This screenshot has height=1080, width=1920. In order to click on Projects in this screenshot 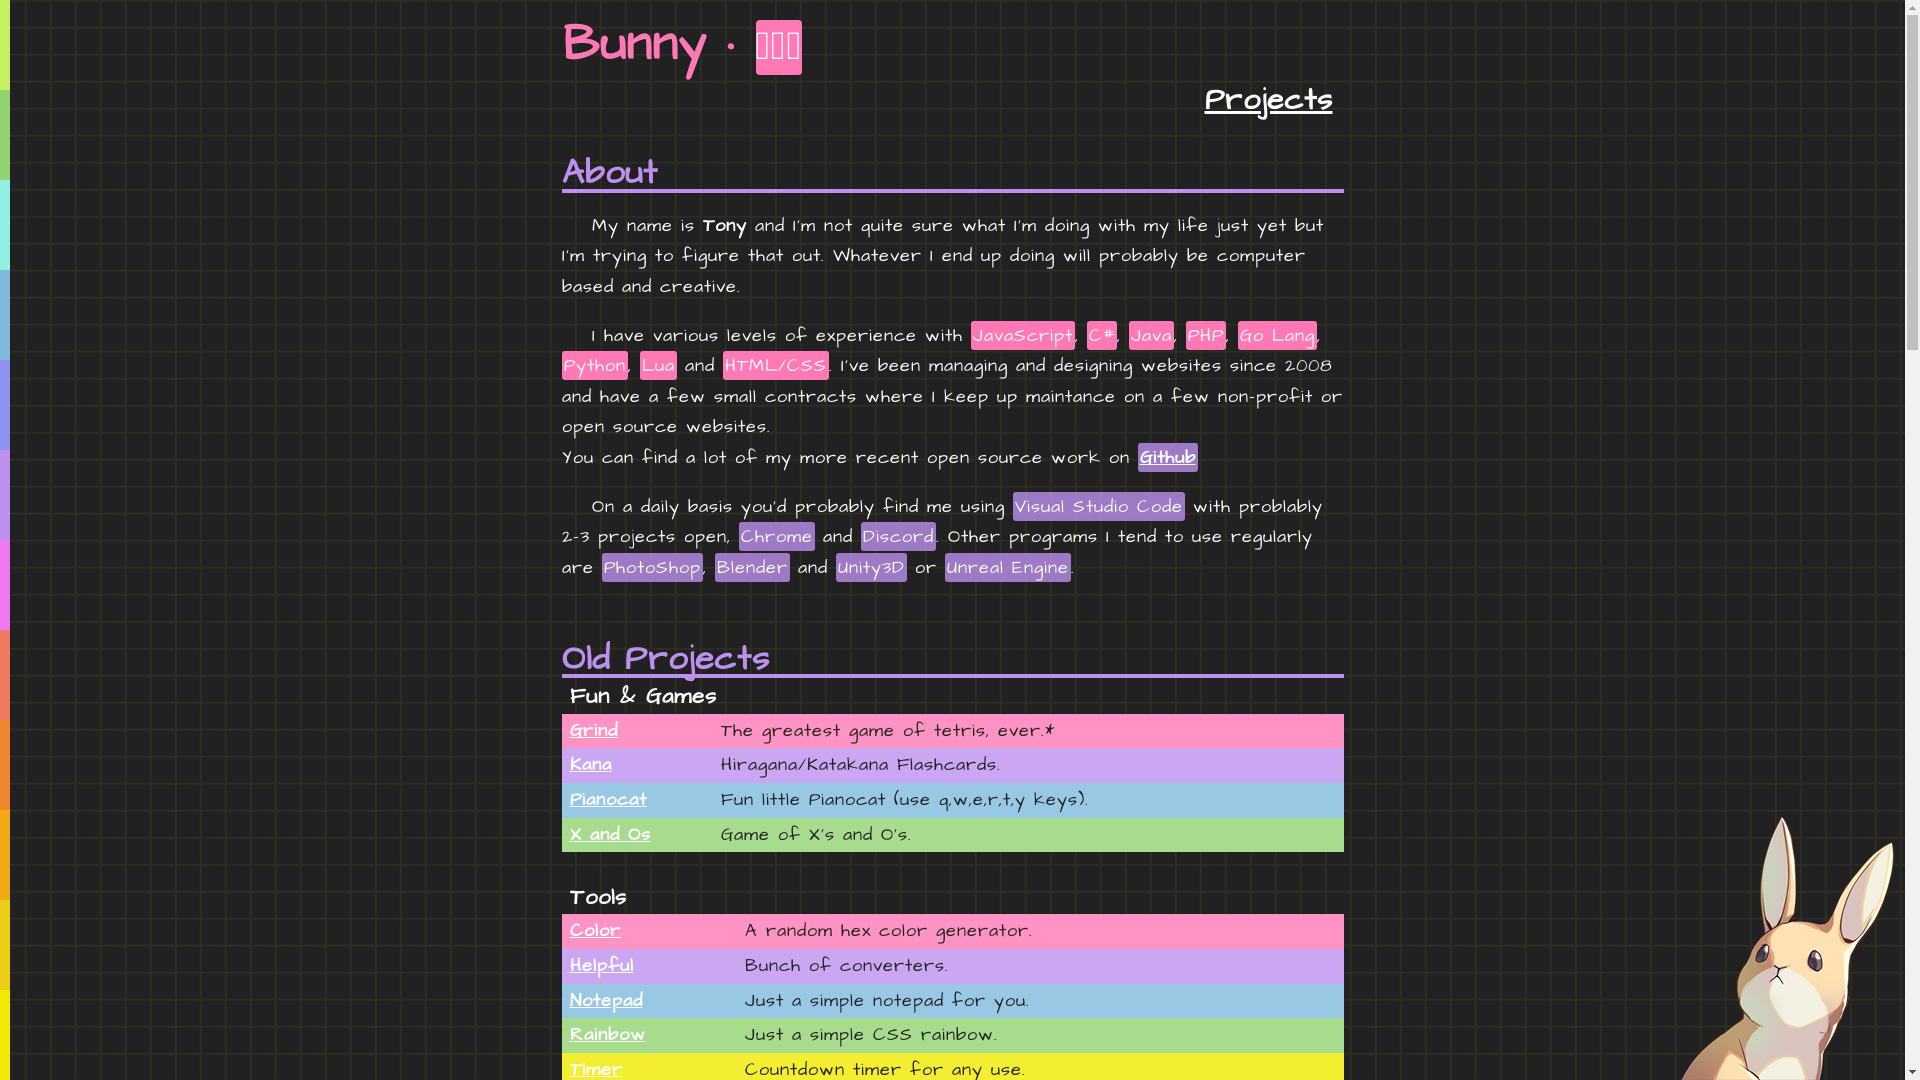, I will do `click(1268, 100)`.